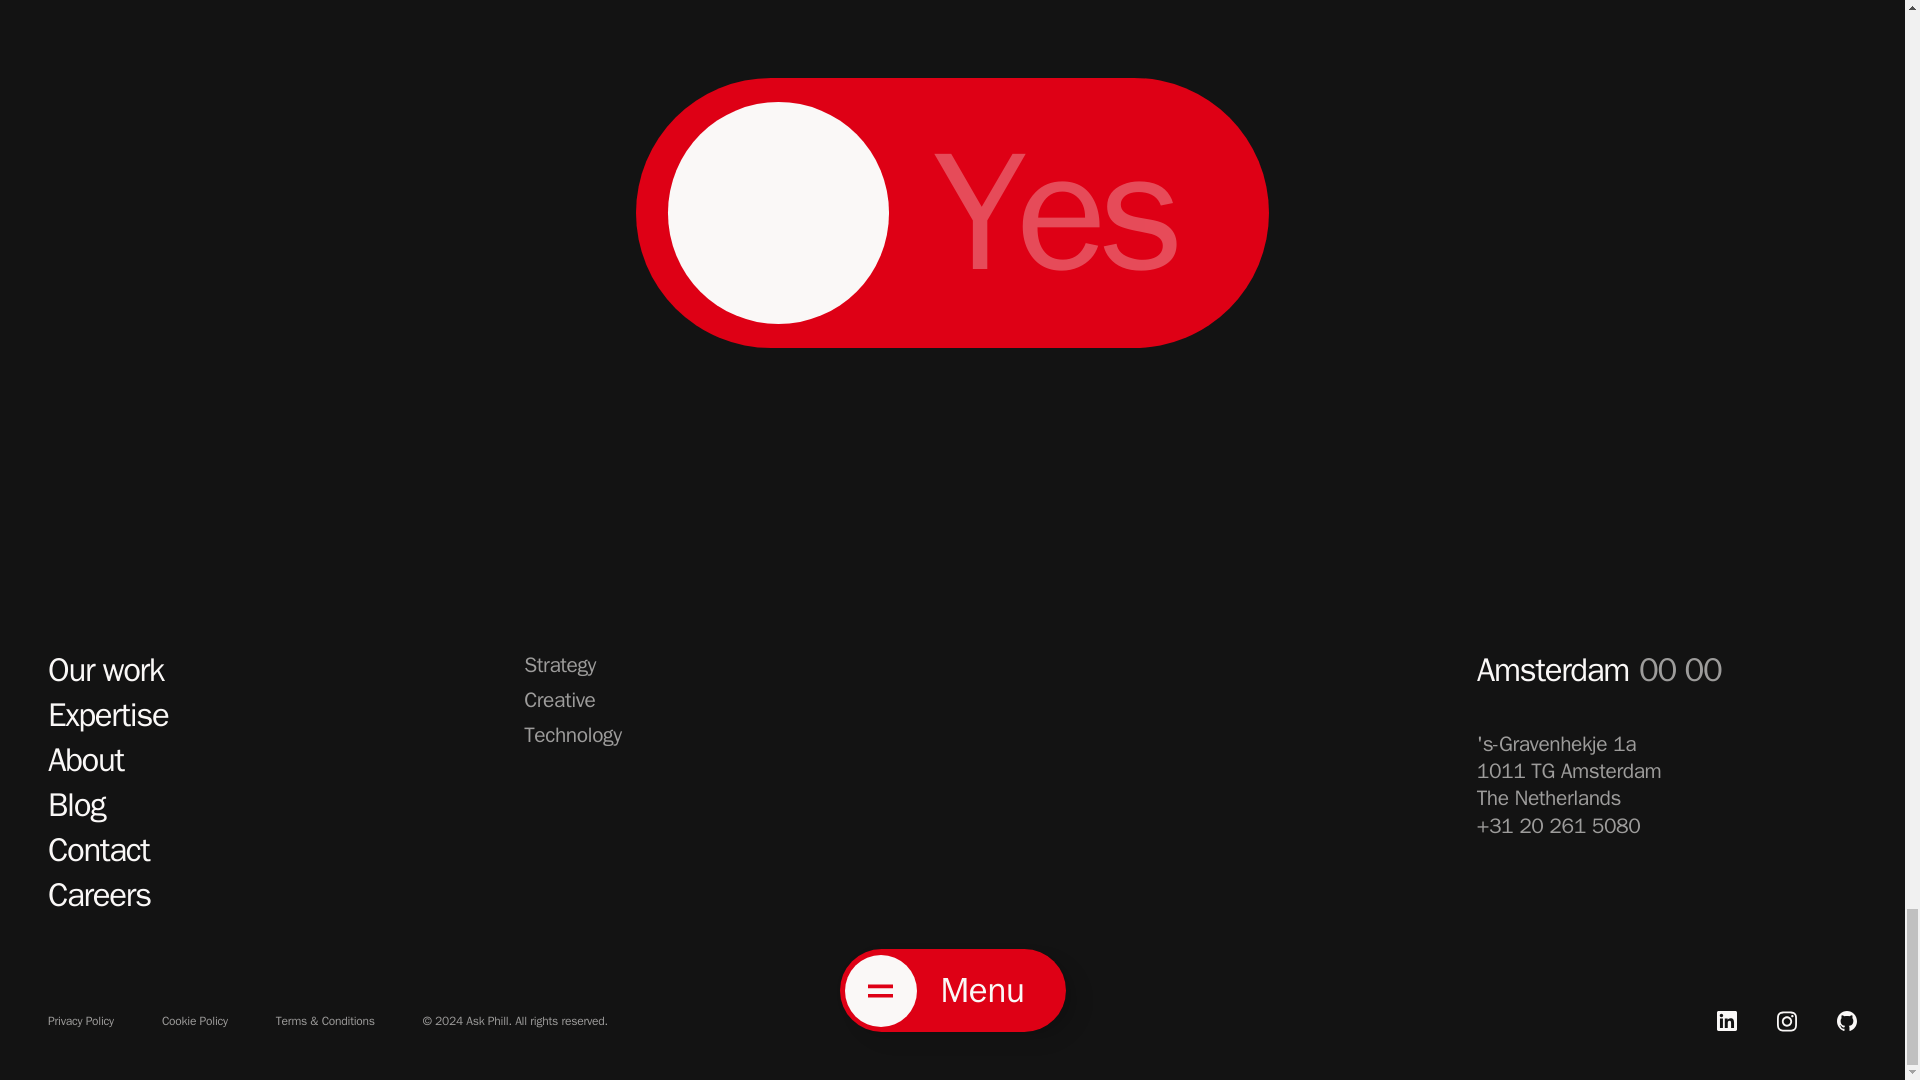 Image resolution: width=1920 pixels, height=1080 pixels. What do you see at coordinates (560, 700) in the screenshot?
I see `Creative` at bounding box center [560, 700].